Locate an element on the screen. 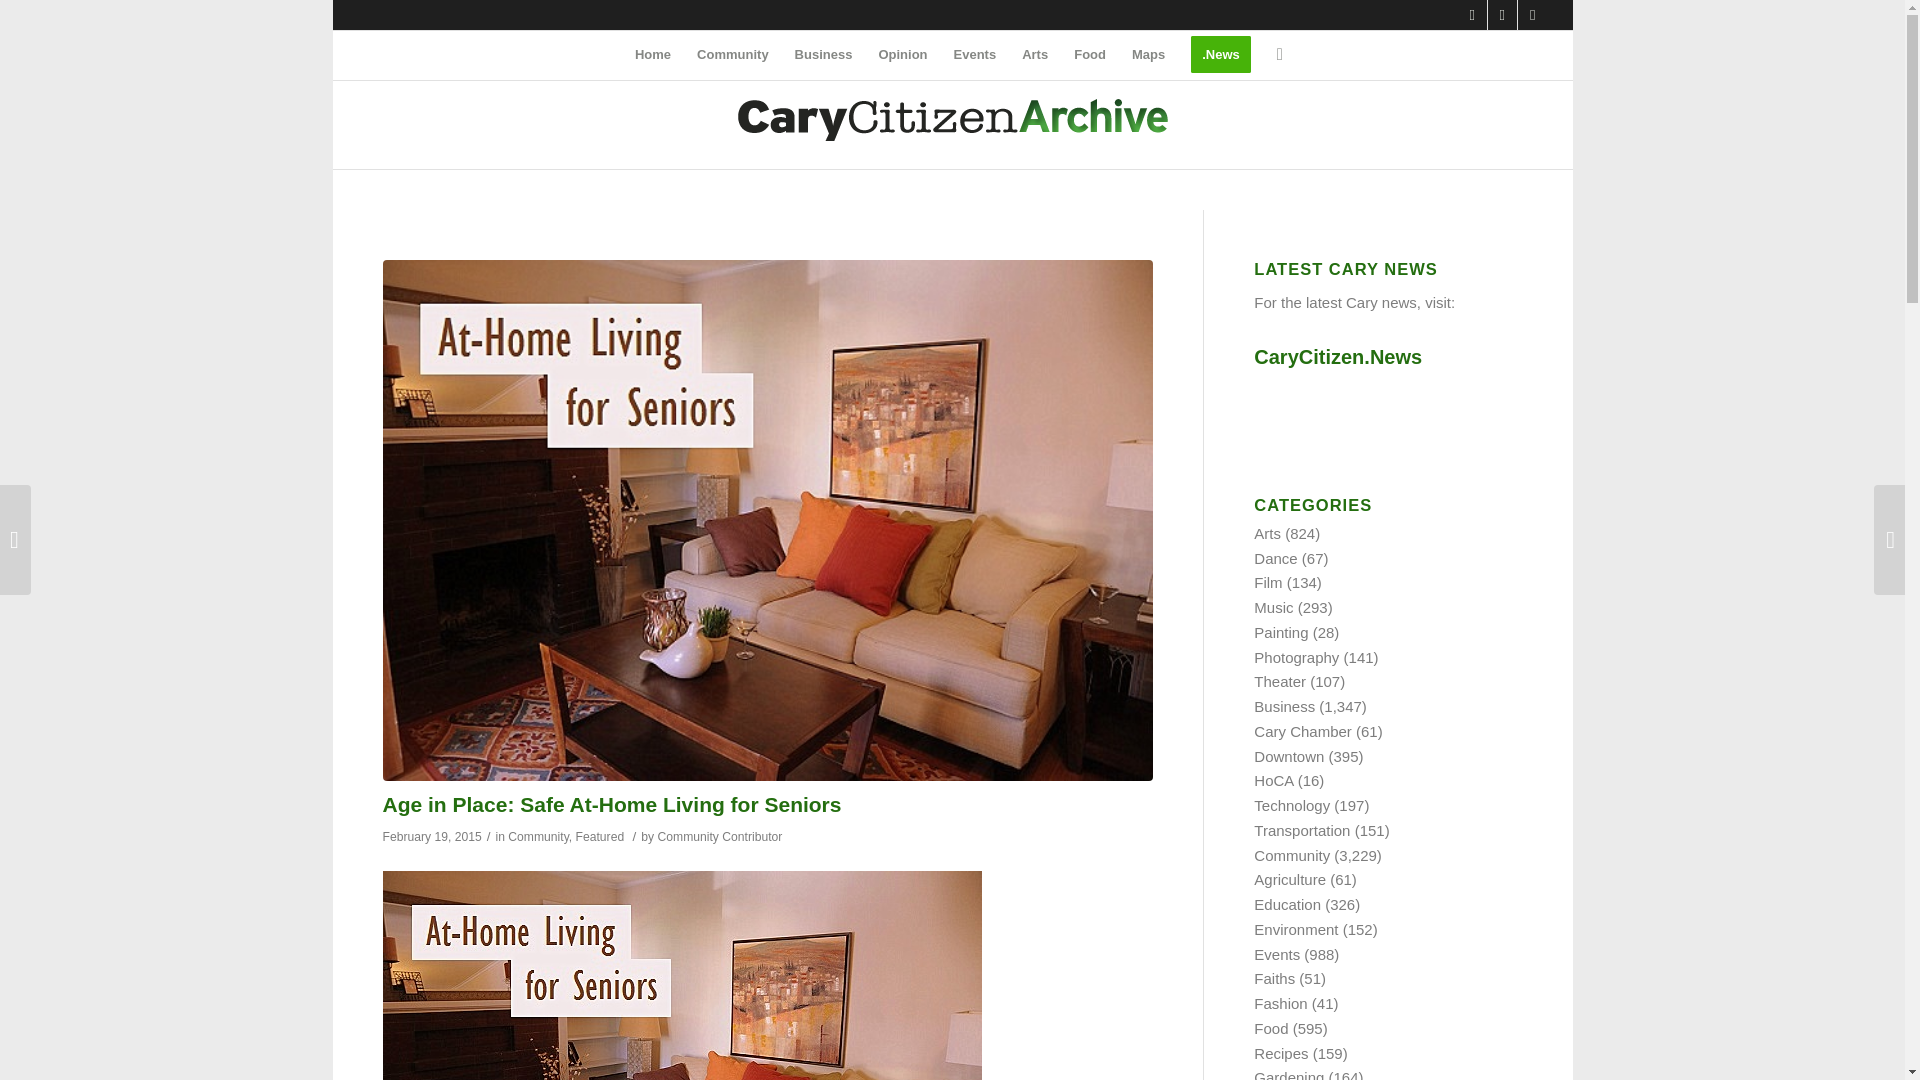 This screenshot has height=1080, width=1920. Arts is located at coordinates (1035, 54).